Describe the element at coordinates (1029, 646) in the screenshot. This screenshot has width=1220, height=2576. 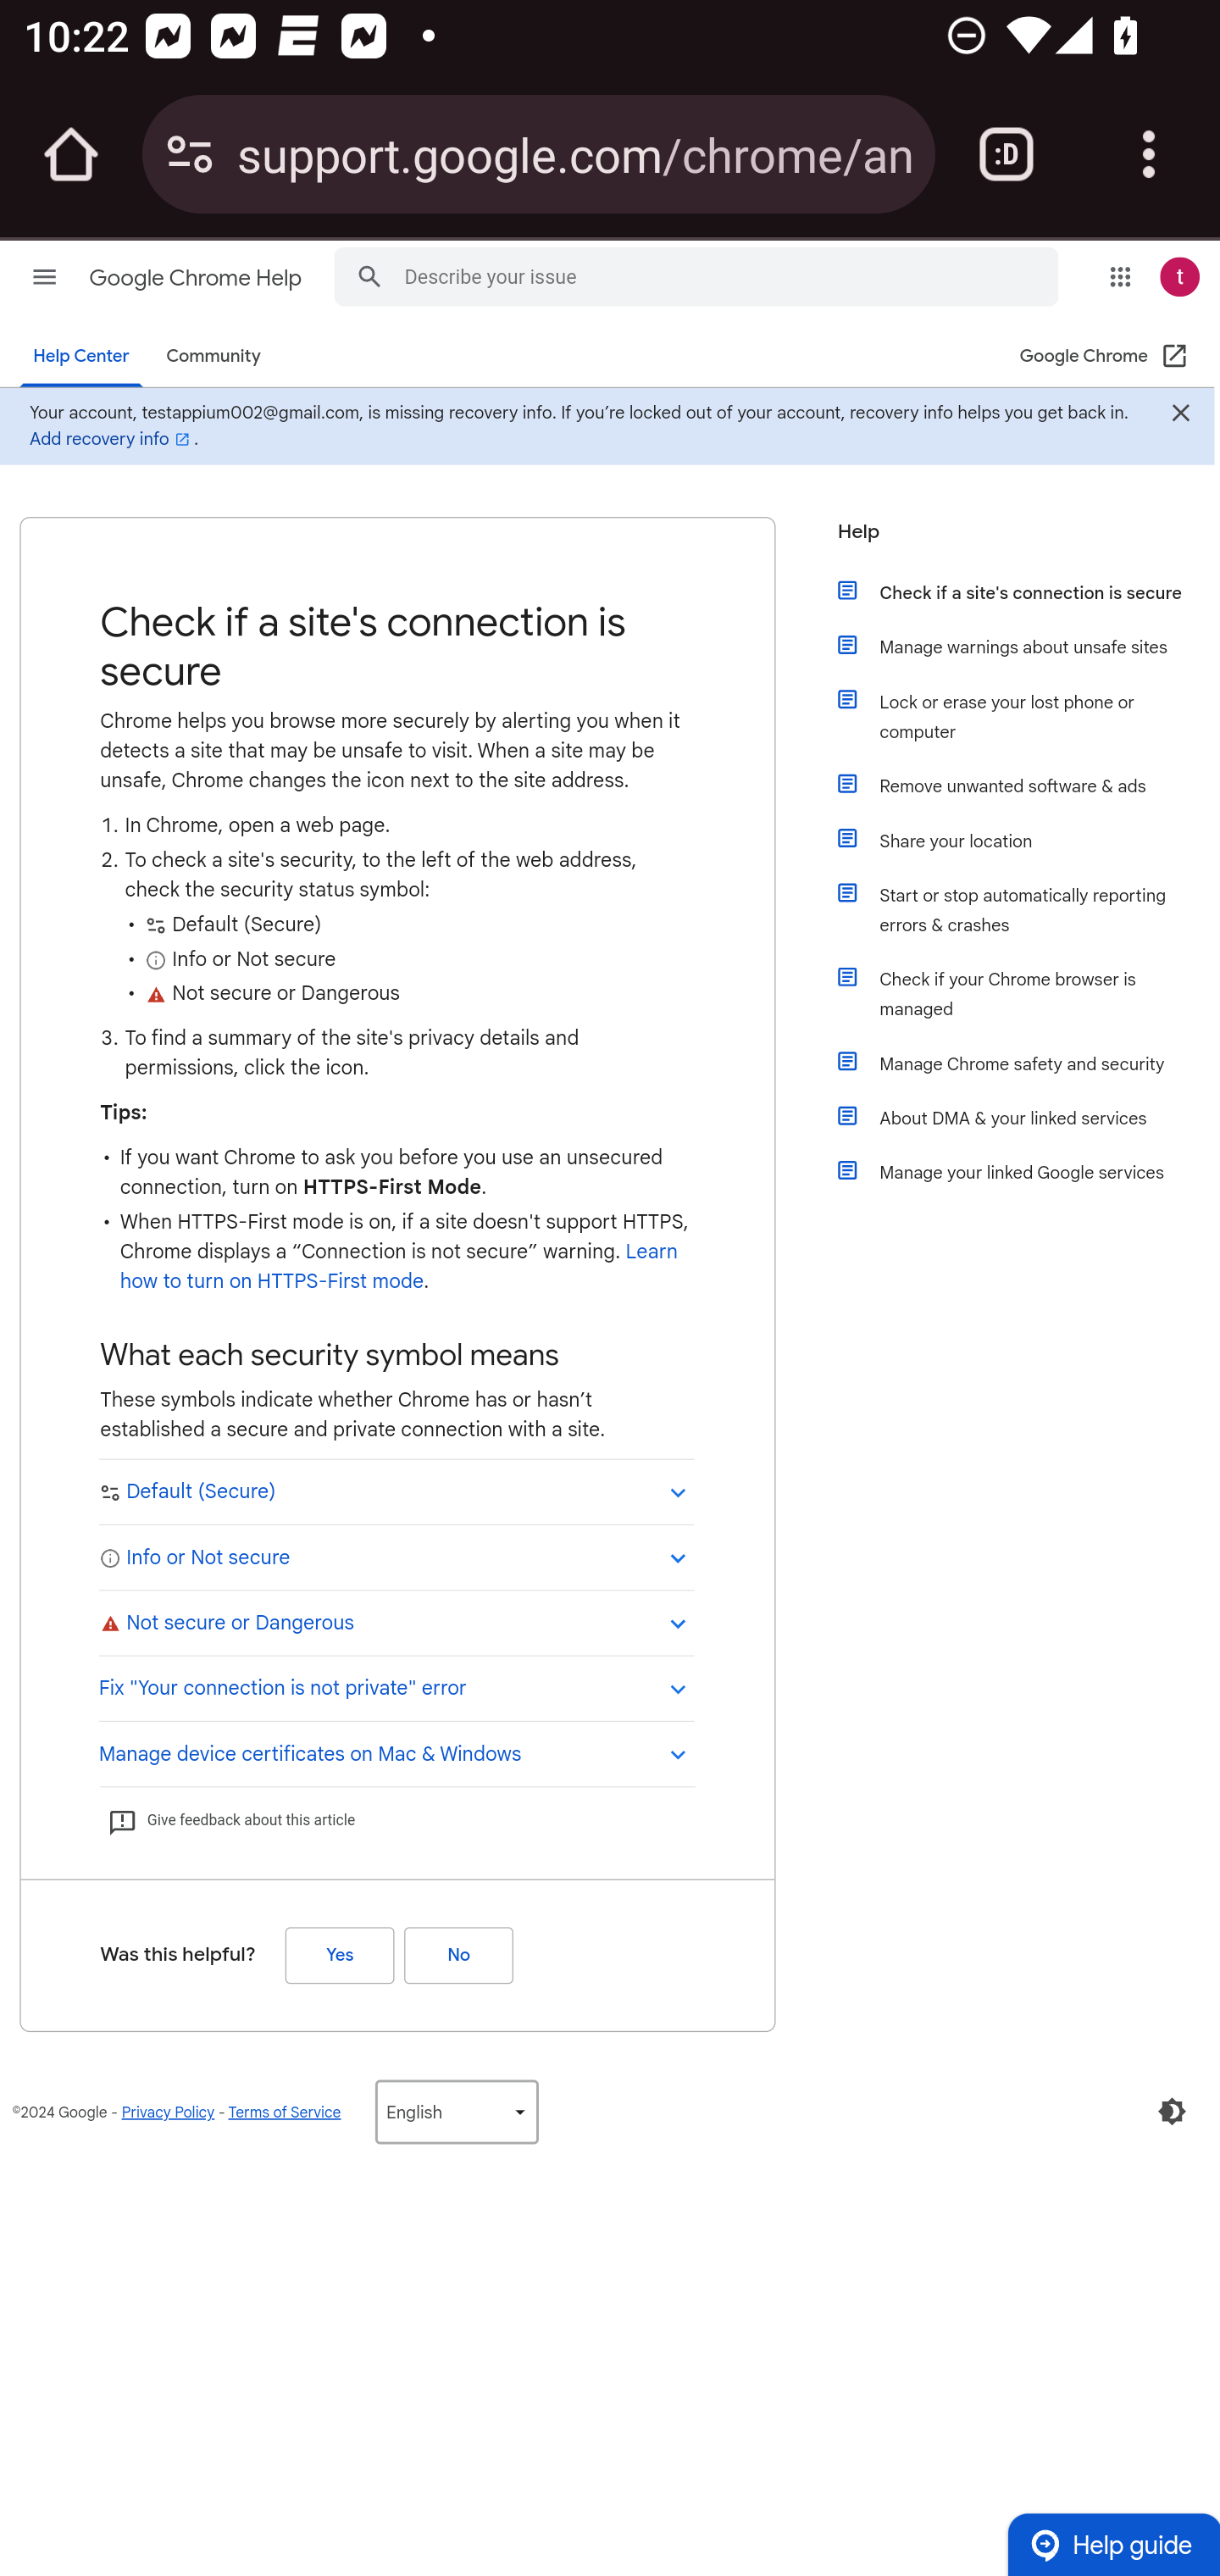
I see `Manage warnings about unsafe sites` at that location.